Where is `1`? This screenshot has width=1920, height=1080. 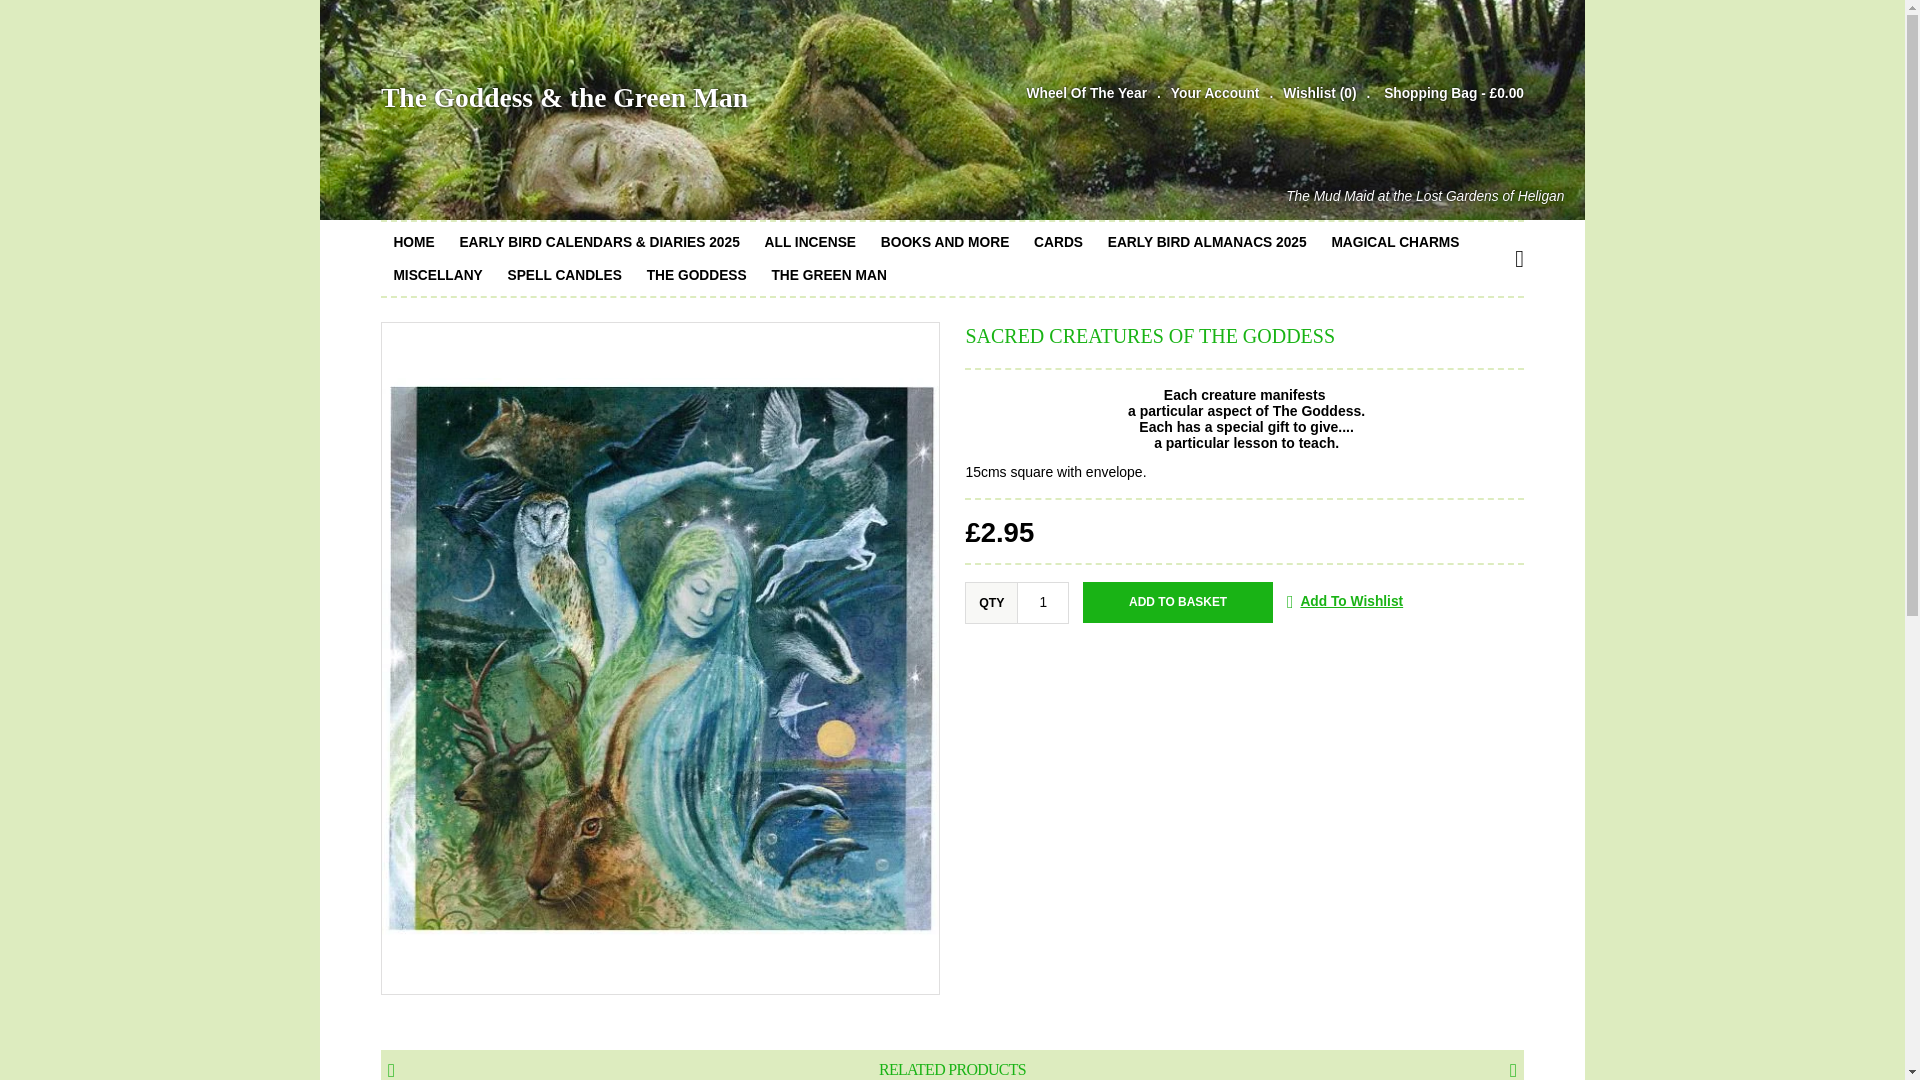 1 is located at coordinates (1043, 603).